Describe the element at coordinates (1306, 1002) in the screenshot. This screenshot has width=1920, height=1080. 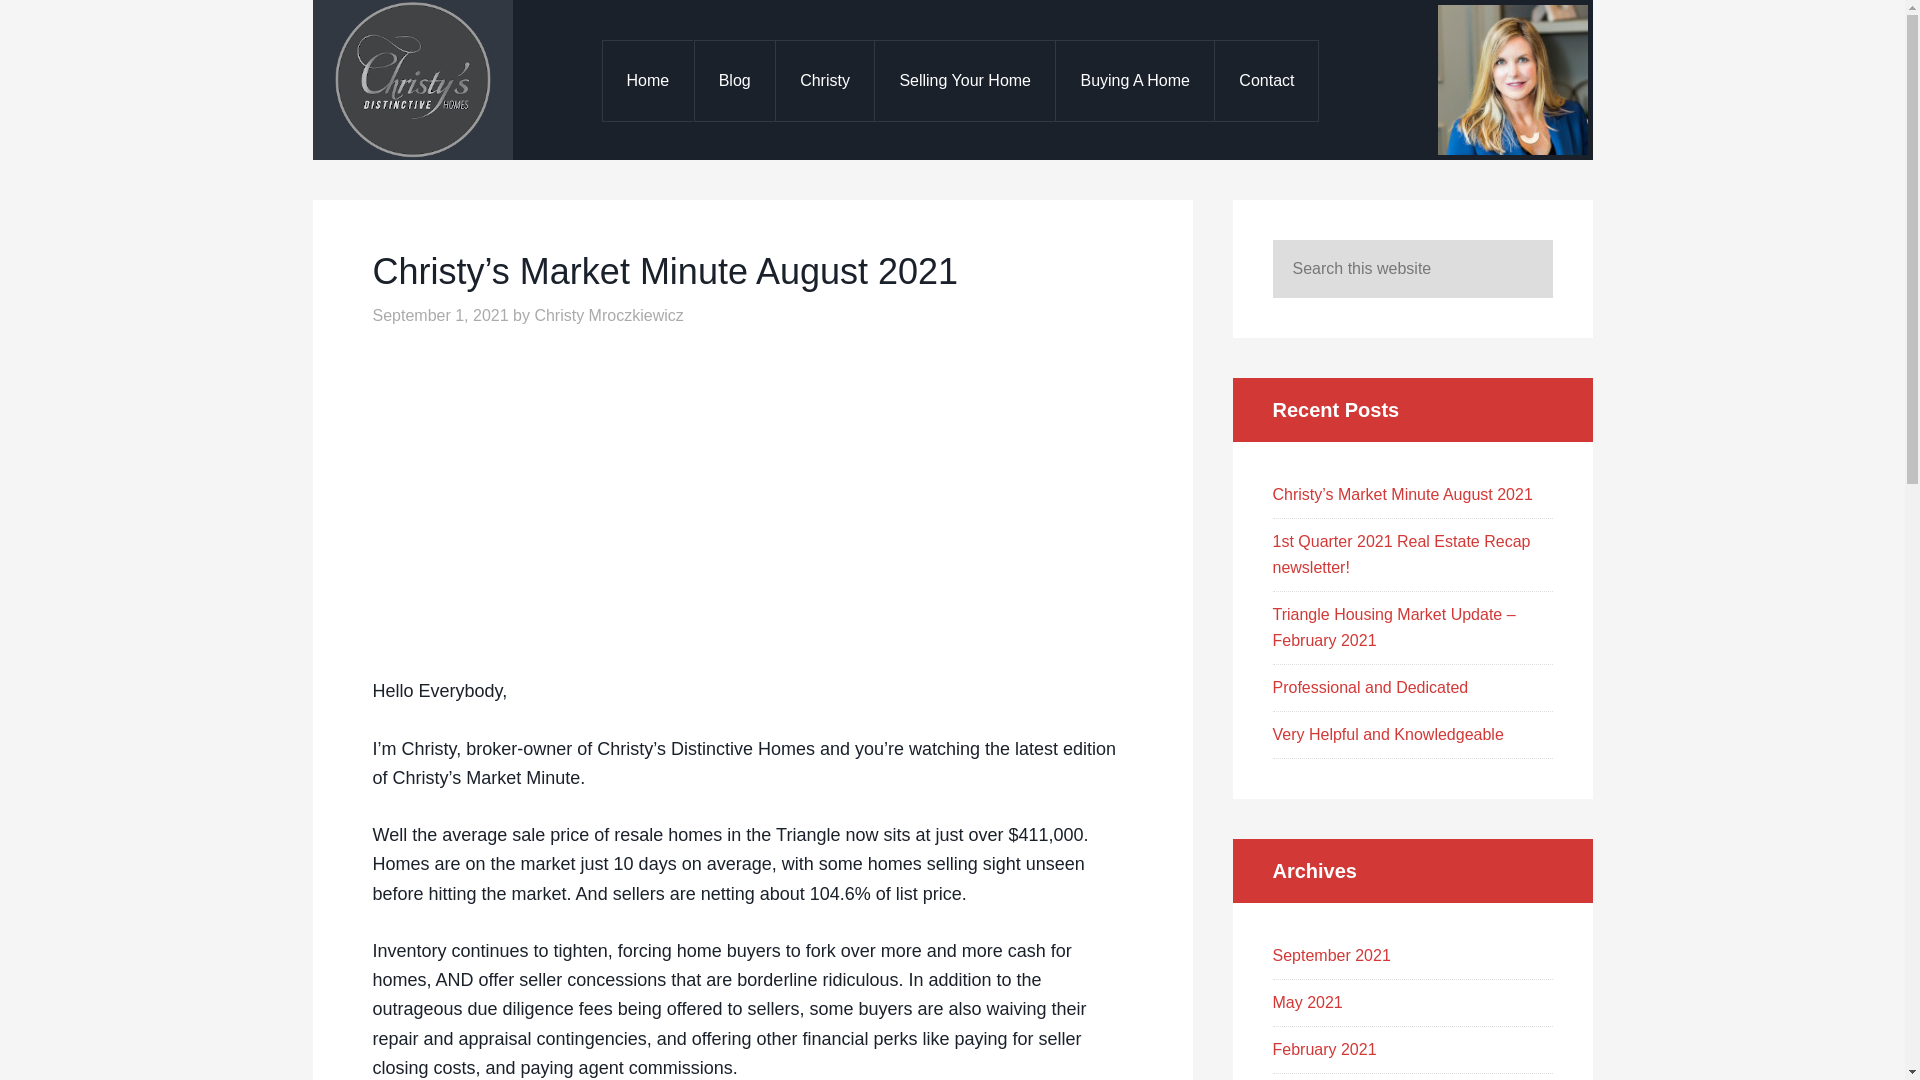
I see `May 2021` at that location.